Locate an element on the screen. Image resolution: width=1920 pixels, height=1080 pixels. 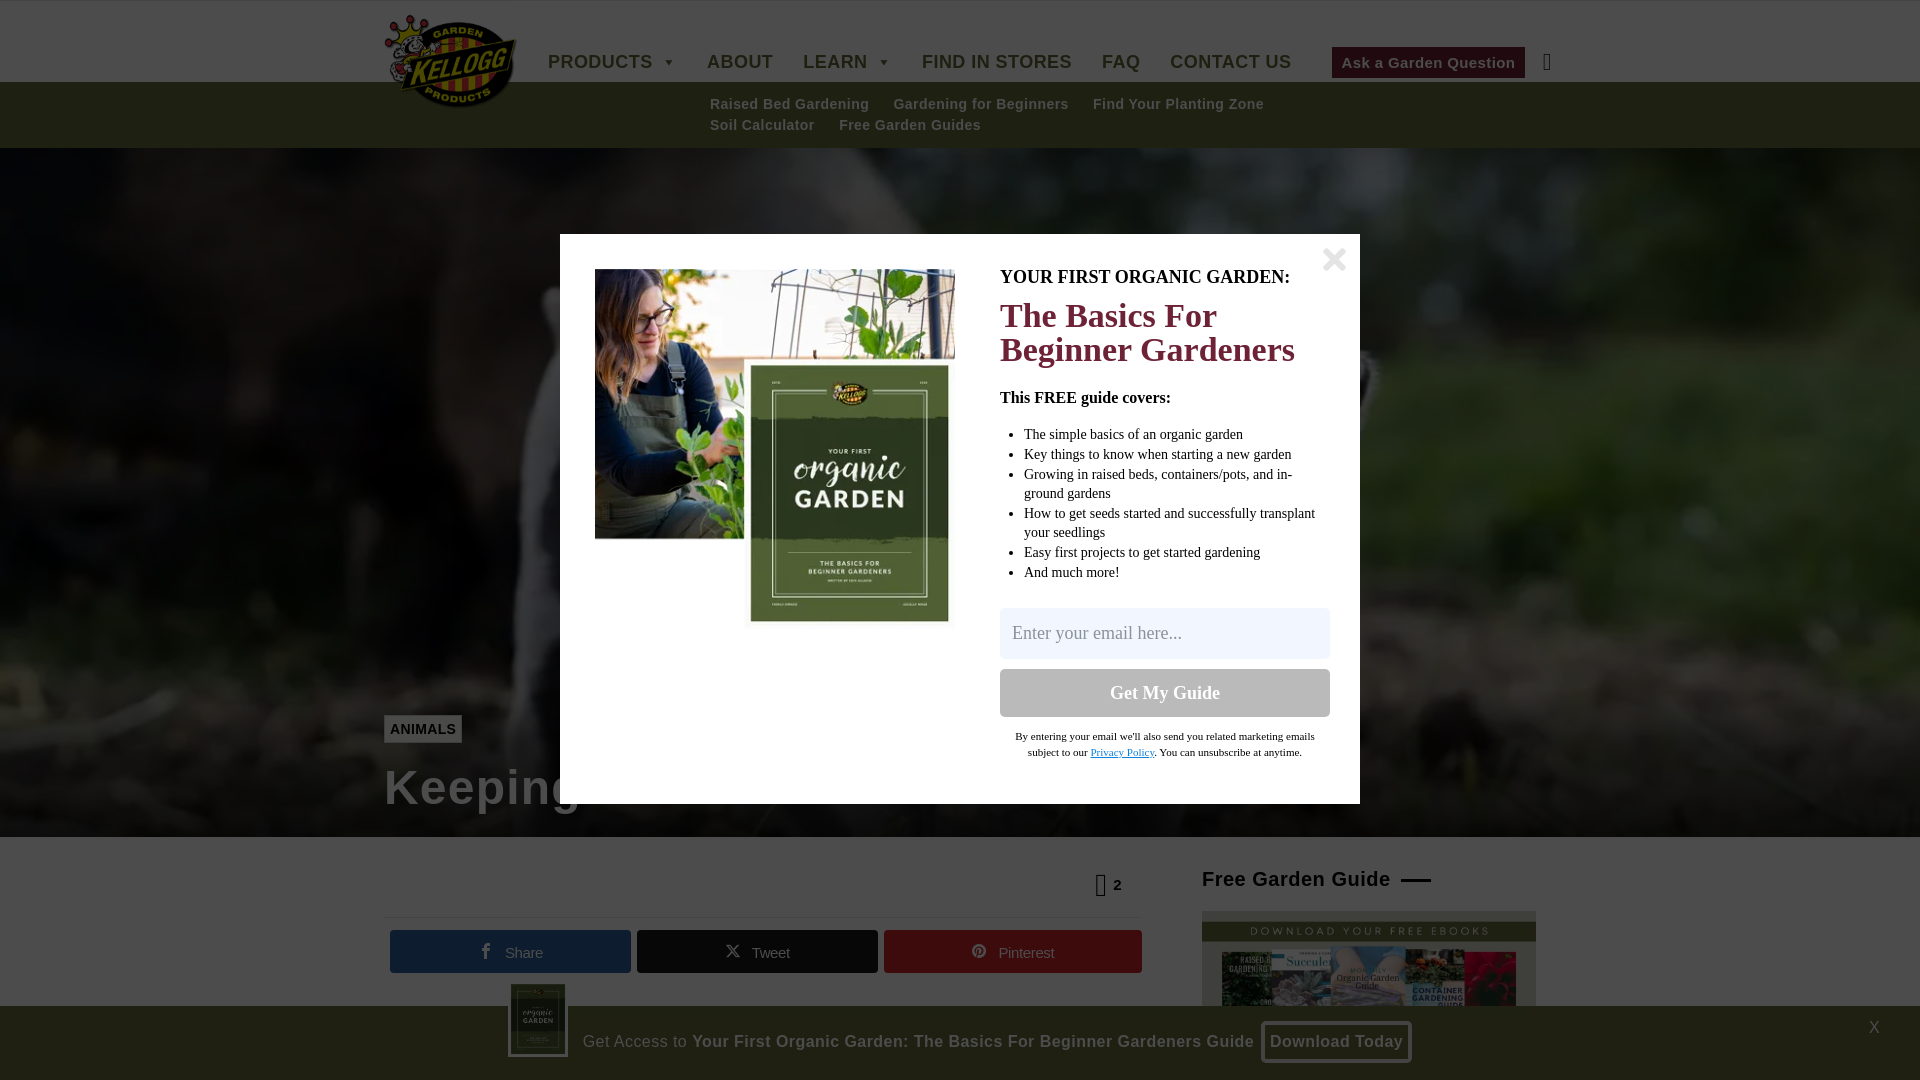
Soil Calculator is located at coordinates (762, 126).